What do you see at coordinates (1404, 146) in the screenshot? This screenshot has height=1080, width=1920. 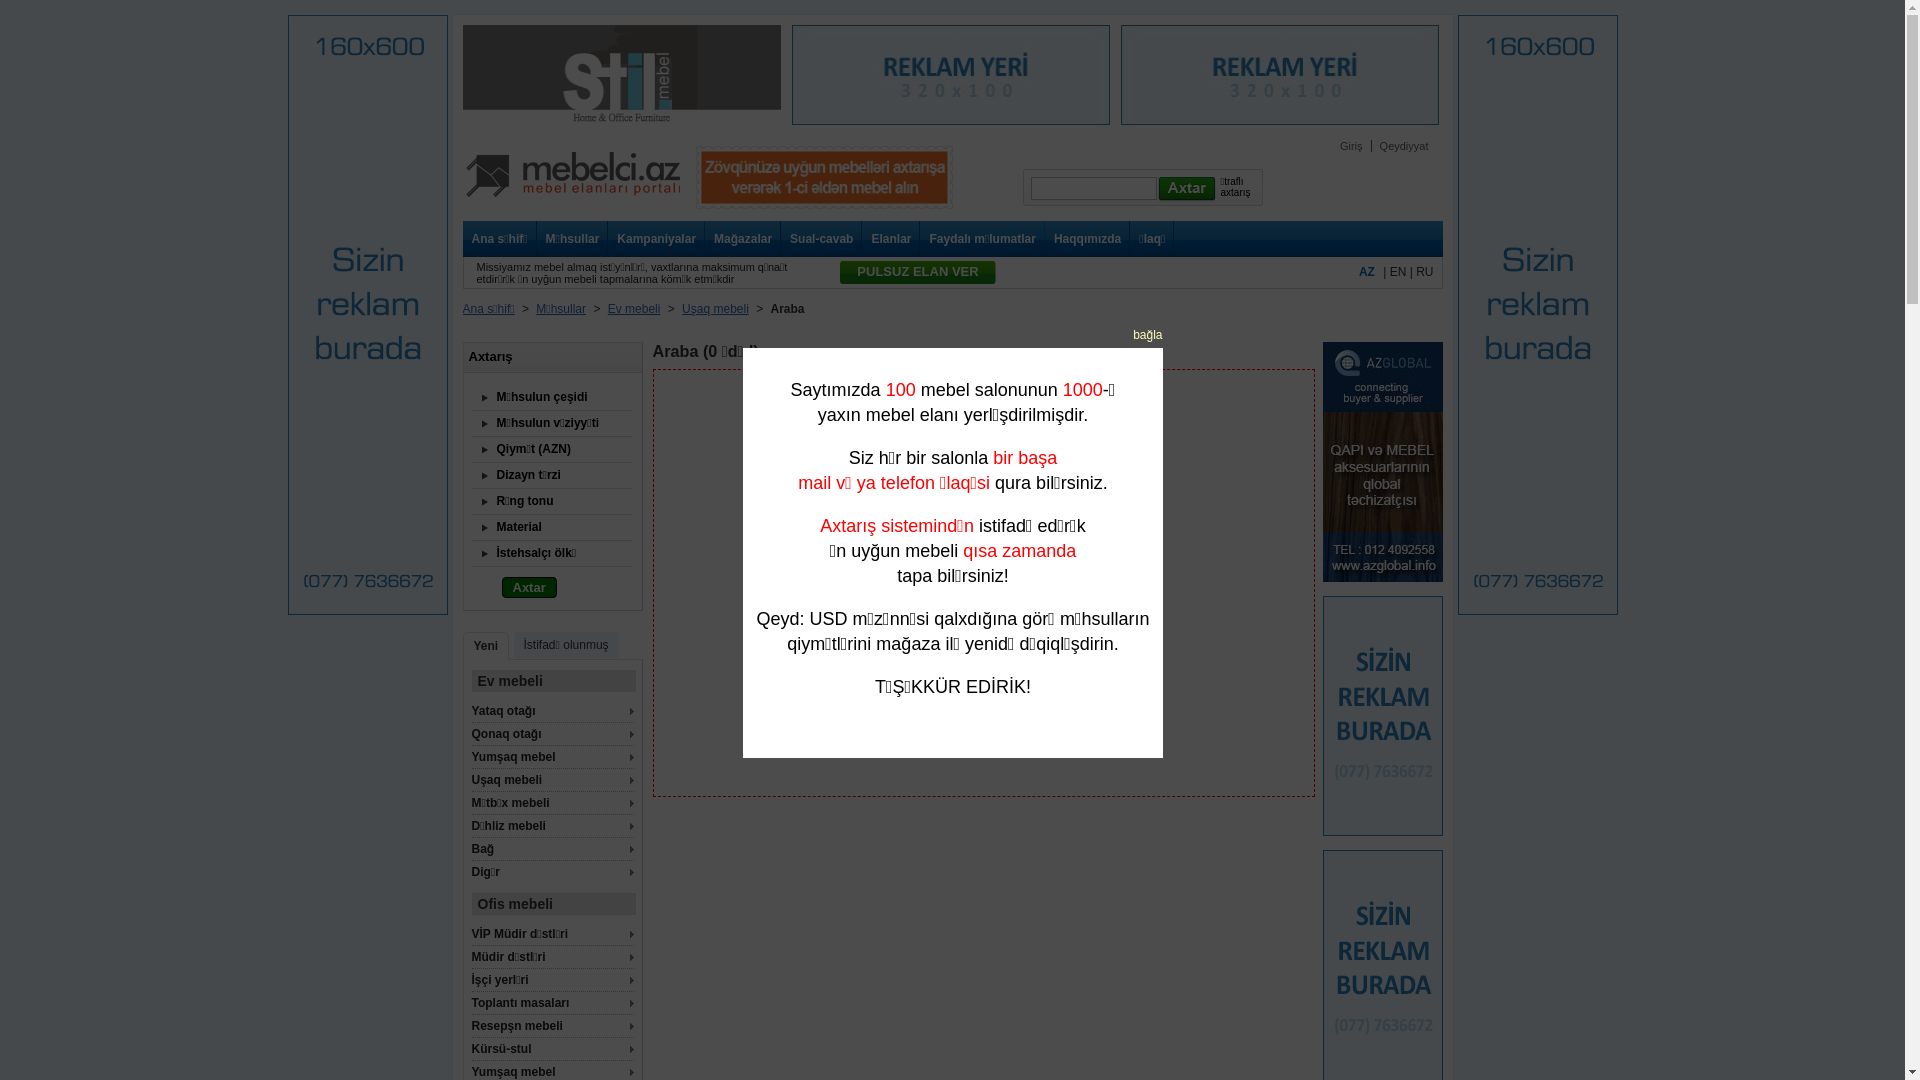 I see `Qeydiyyat` at bounding box center [1404, 146].